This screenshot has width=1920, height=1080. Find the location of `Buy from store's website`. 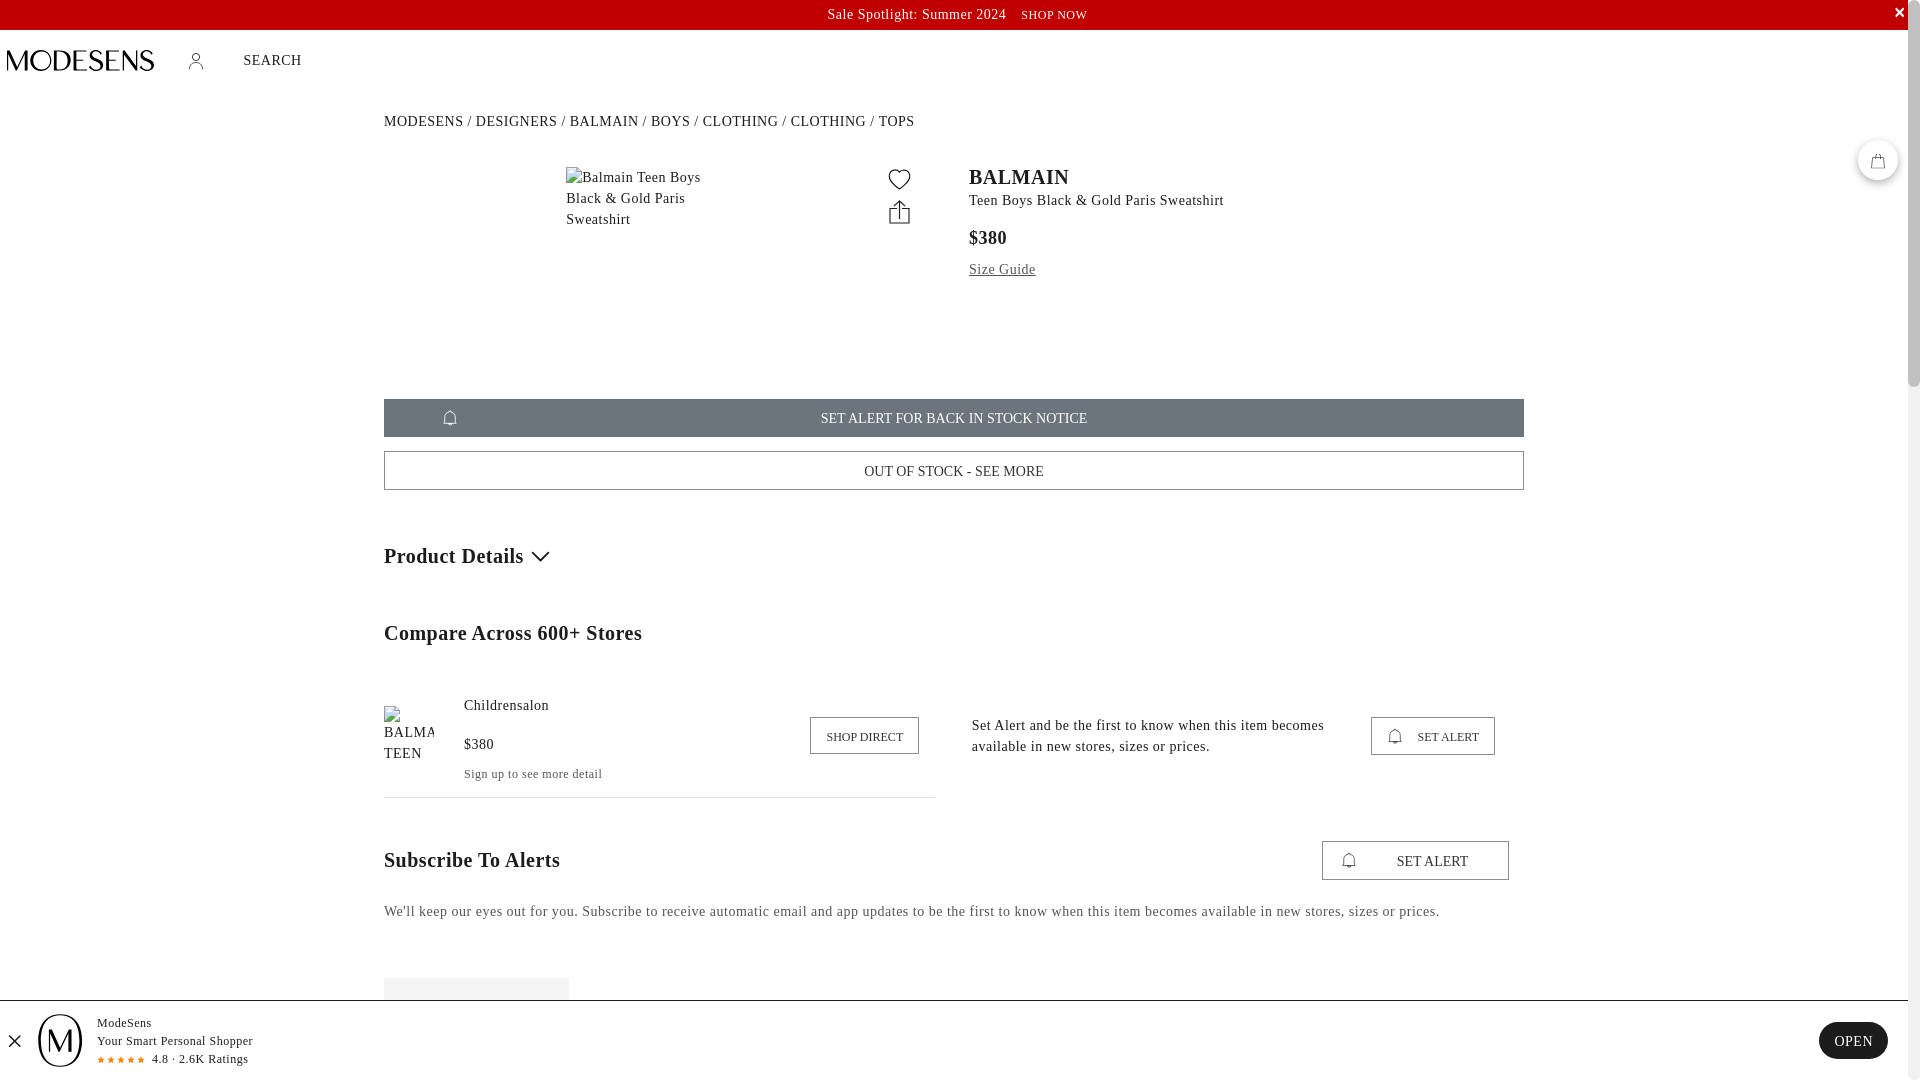

Buy from store's website is located at coordinates (864, 735).